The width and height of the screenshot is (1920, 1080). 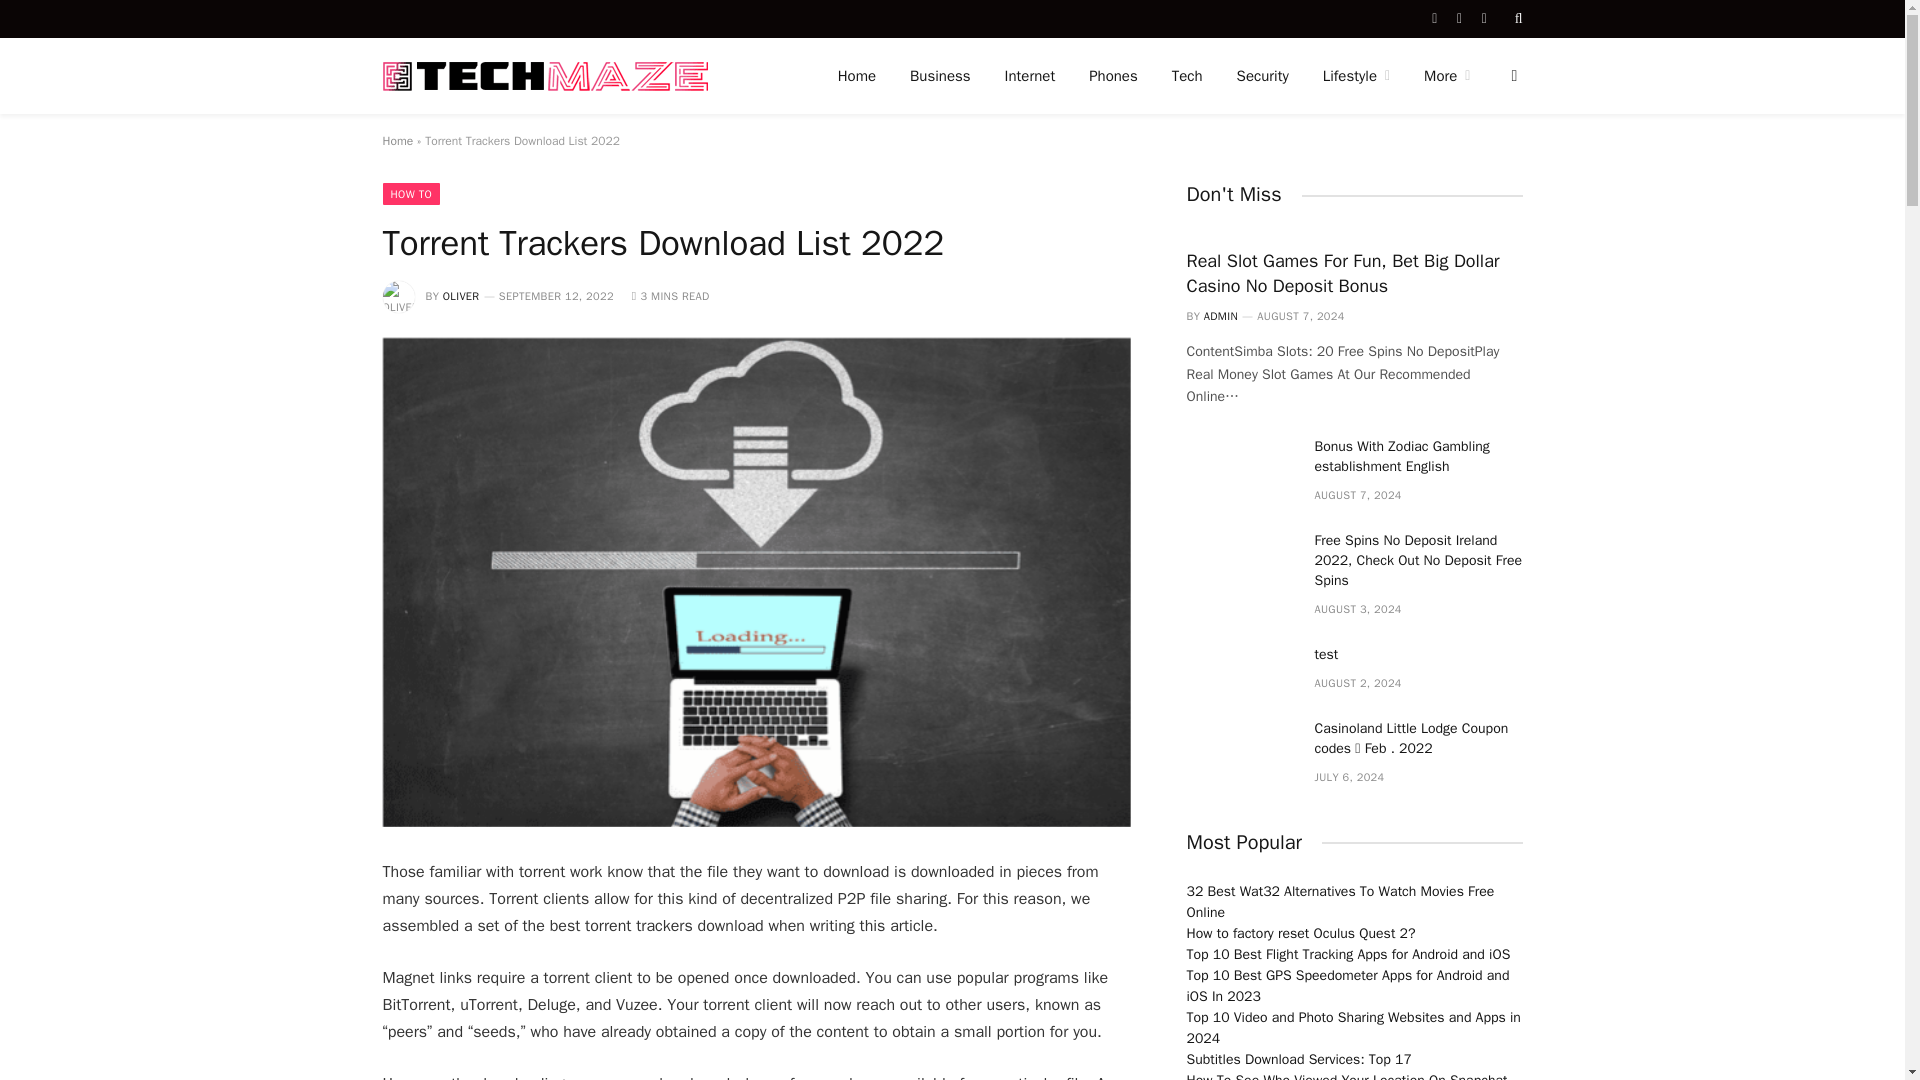 What do you see at coordinates (1220, 315) in the screenshot?
I see `Posts by admin` at bounding box center [1220, 315].